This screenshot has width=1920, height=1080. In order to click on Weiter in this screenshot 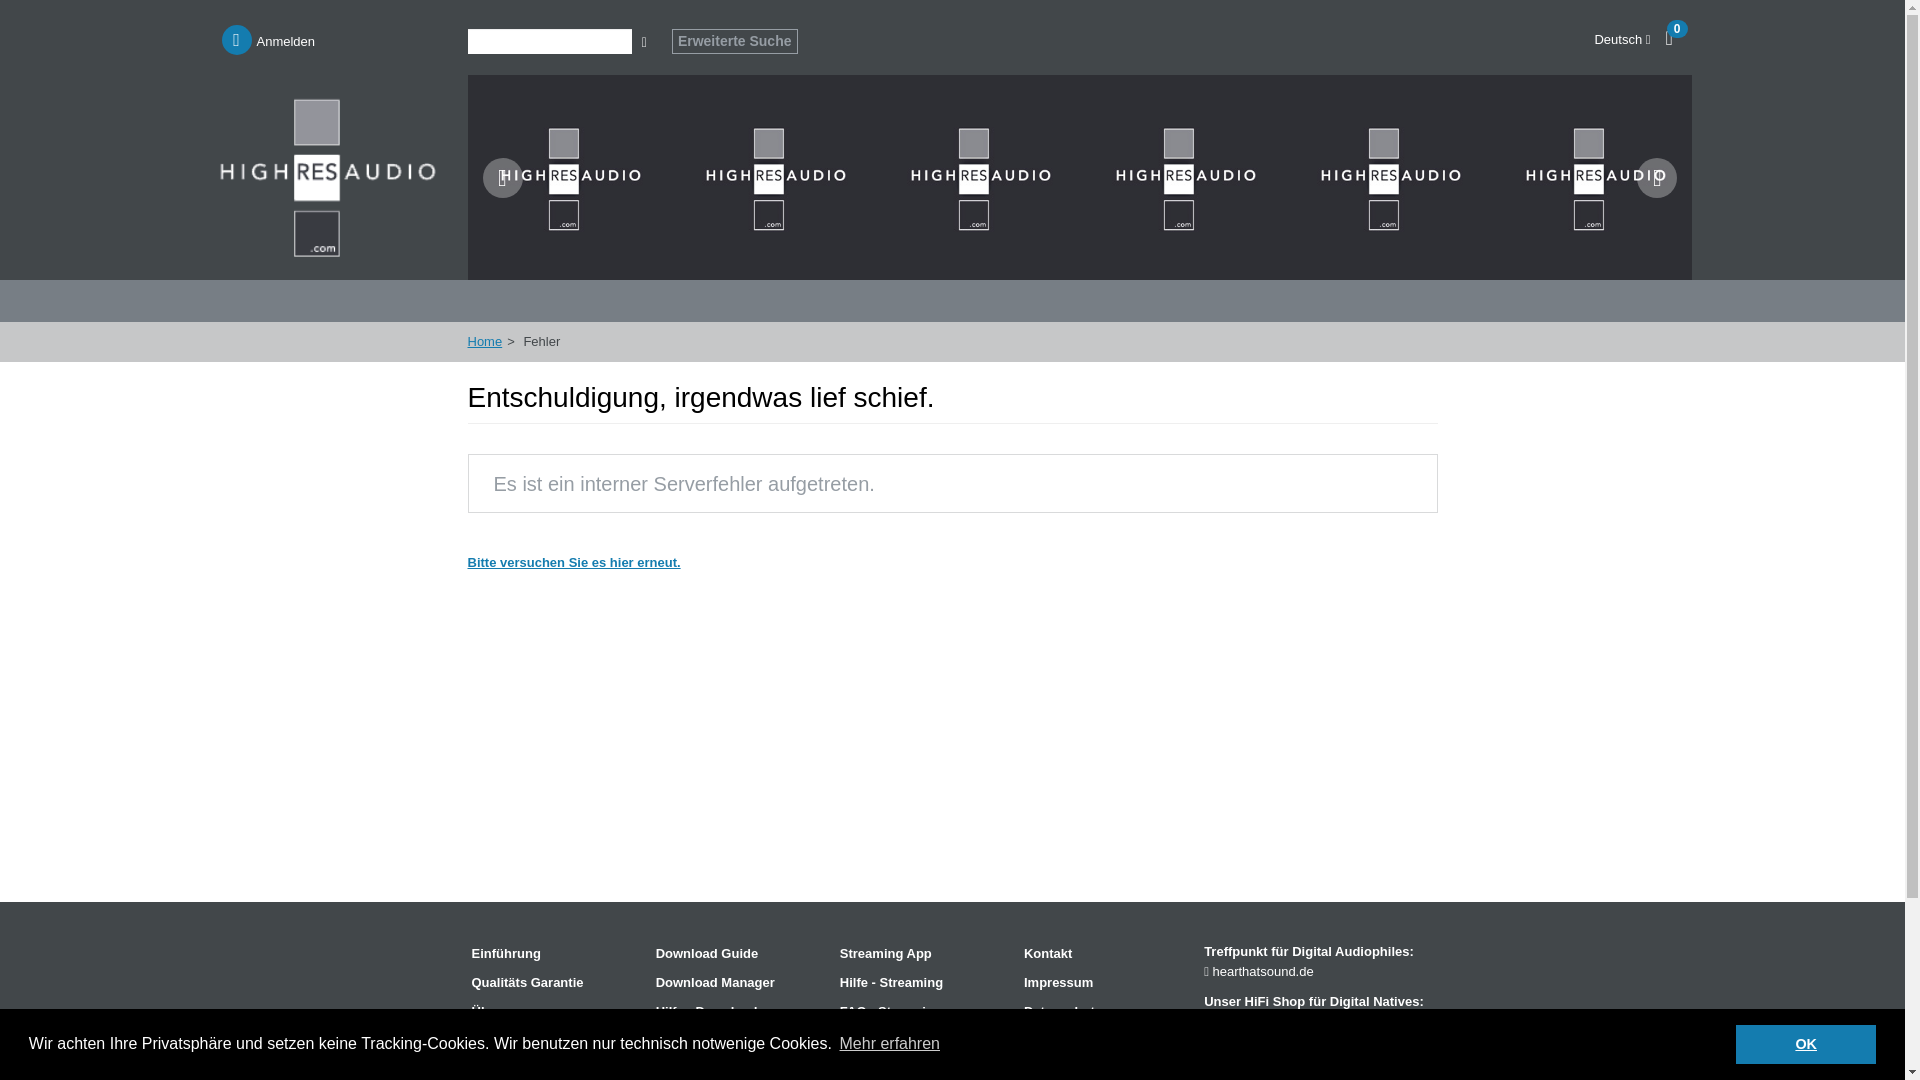, I will do `click(1656, 177)`.